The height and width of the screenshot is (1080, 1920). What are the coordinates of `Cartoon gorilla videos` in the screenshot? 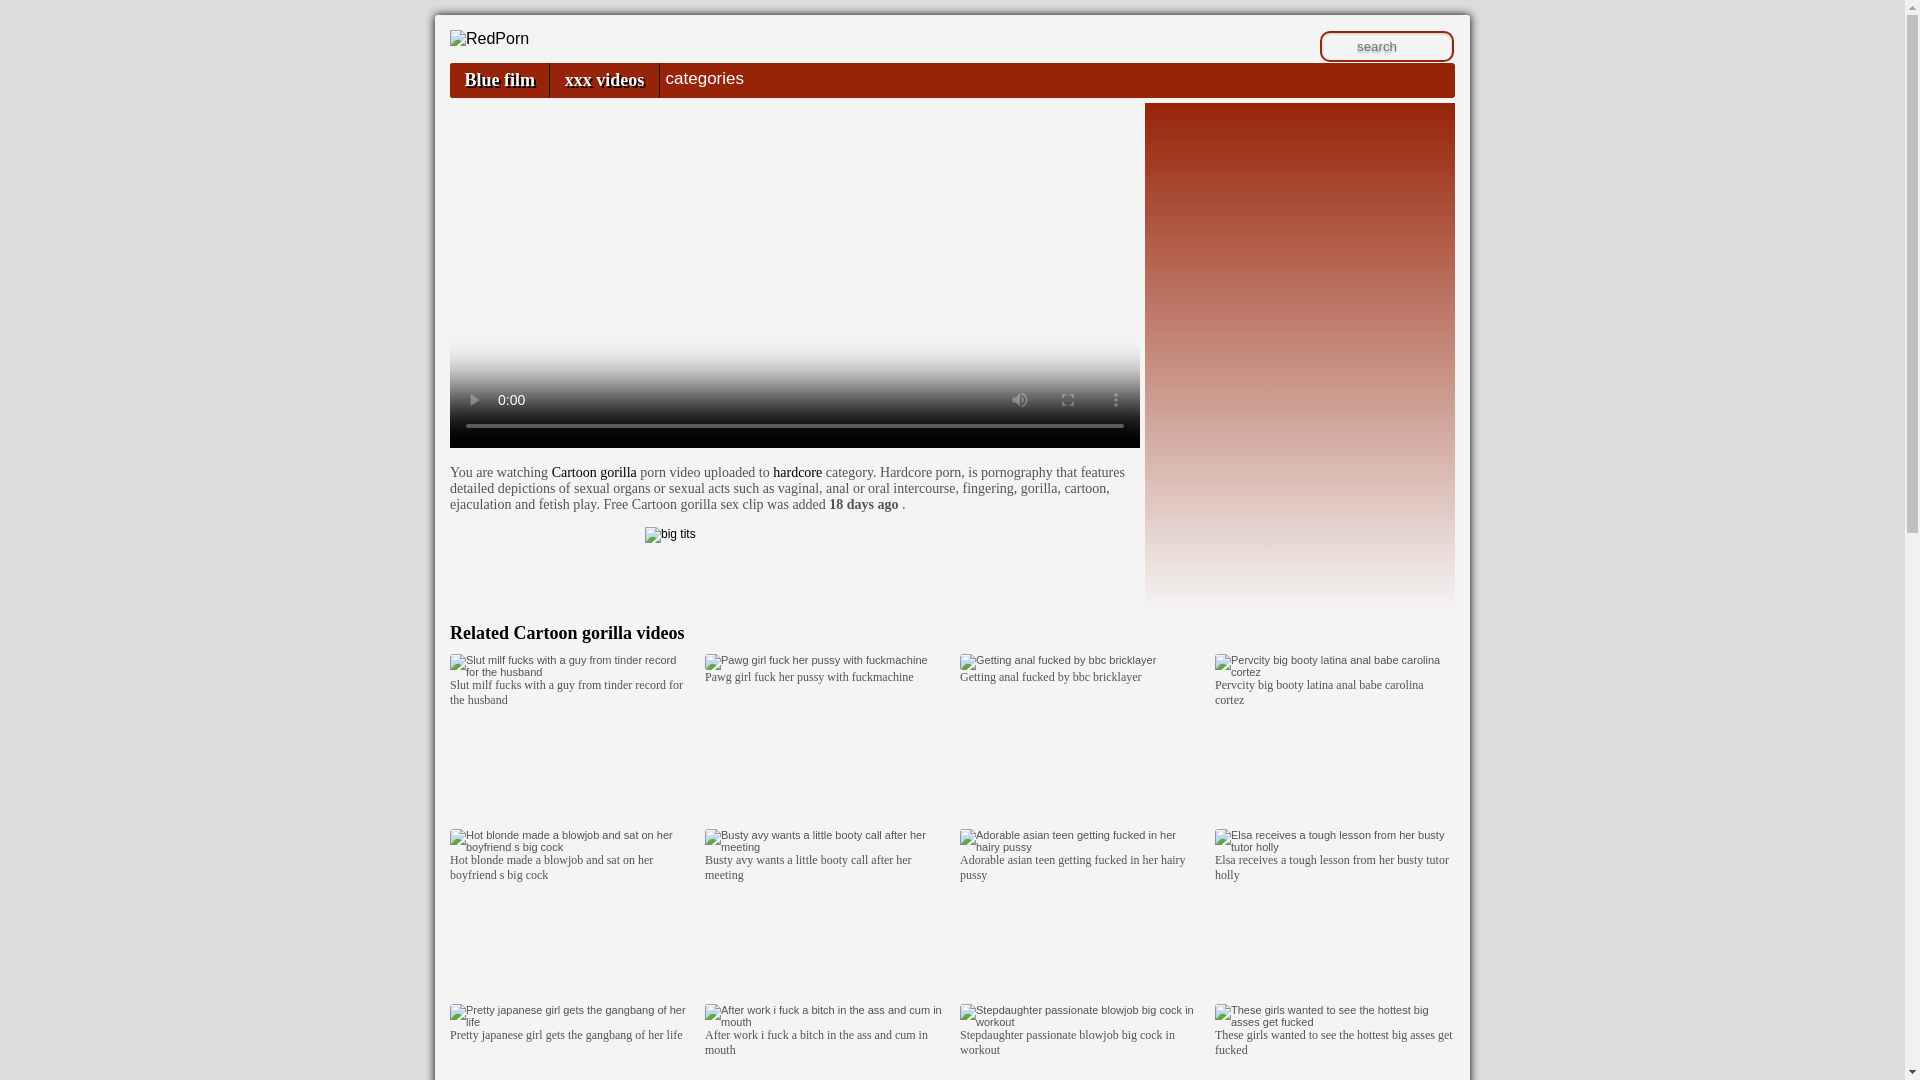 It's located at (598, 632).